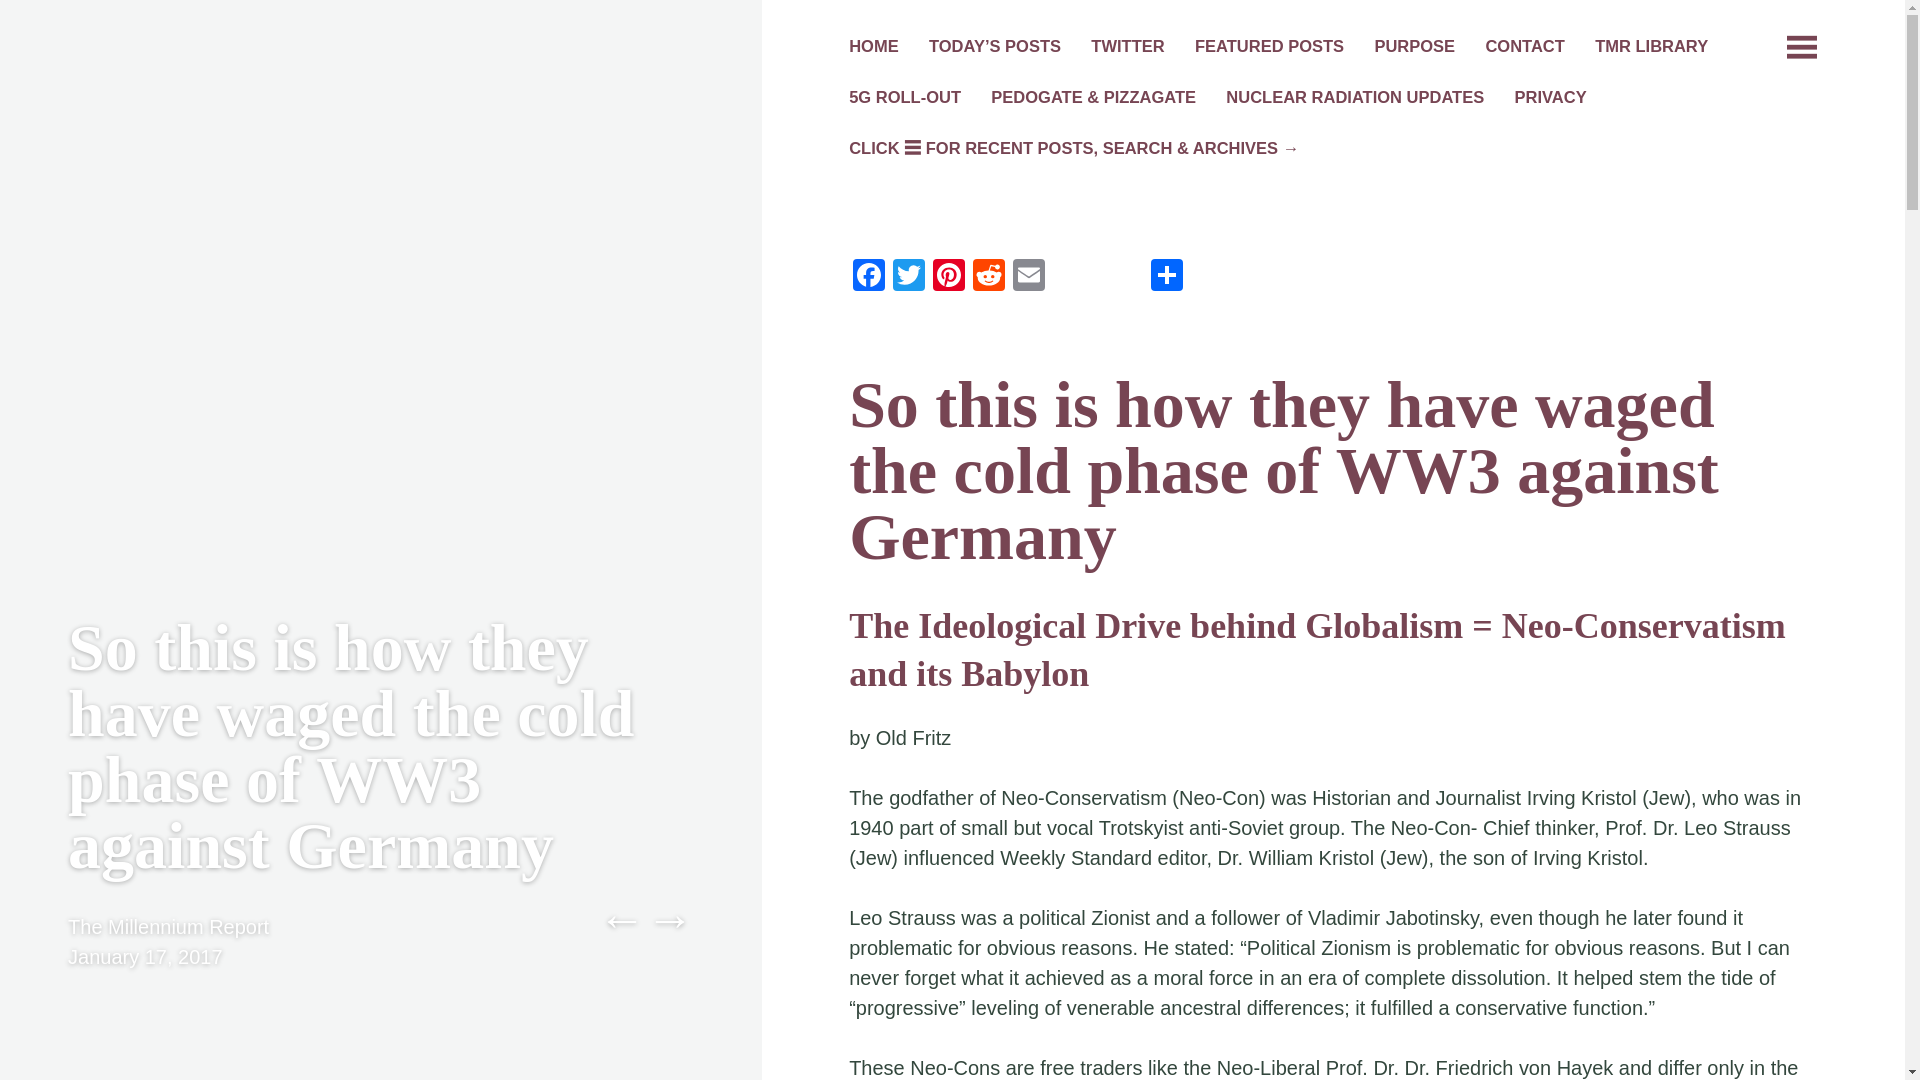 The height and width of the screenshot is (1080, 1920). Describe the element at coordinates (868, 277) in the screenshot. I see `Facebook` at that location.